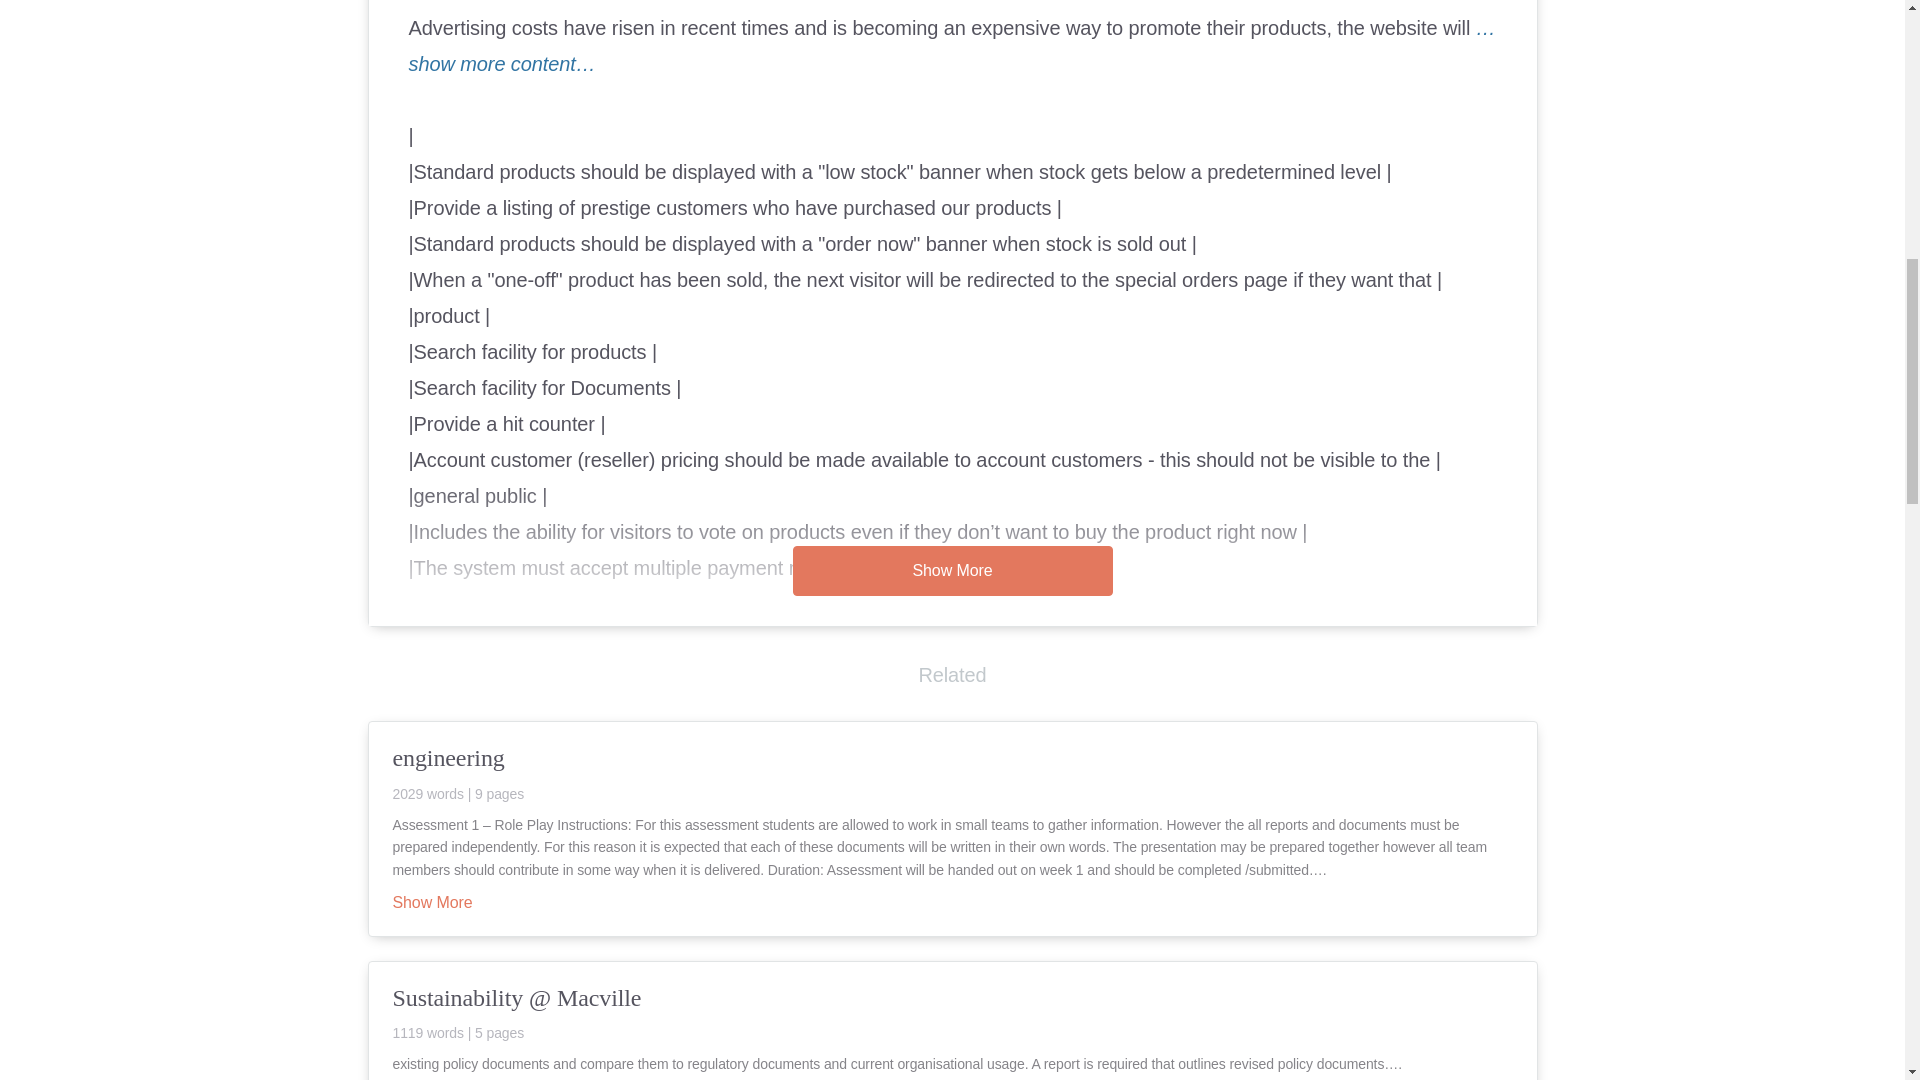  Describe the element at coordinates (951, 571) in the screenshot. I see `Show More` at that location.